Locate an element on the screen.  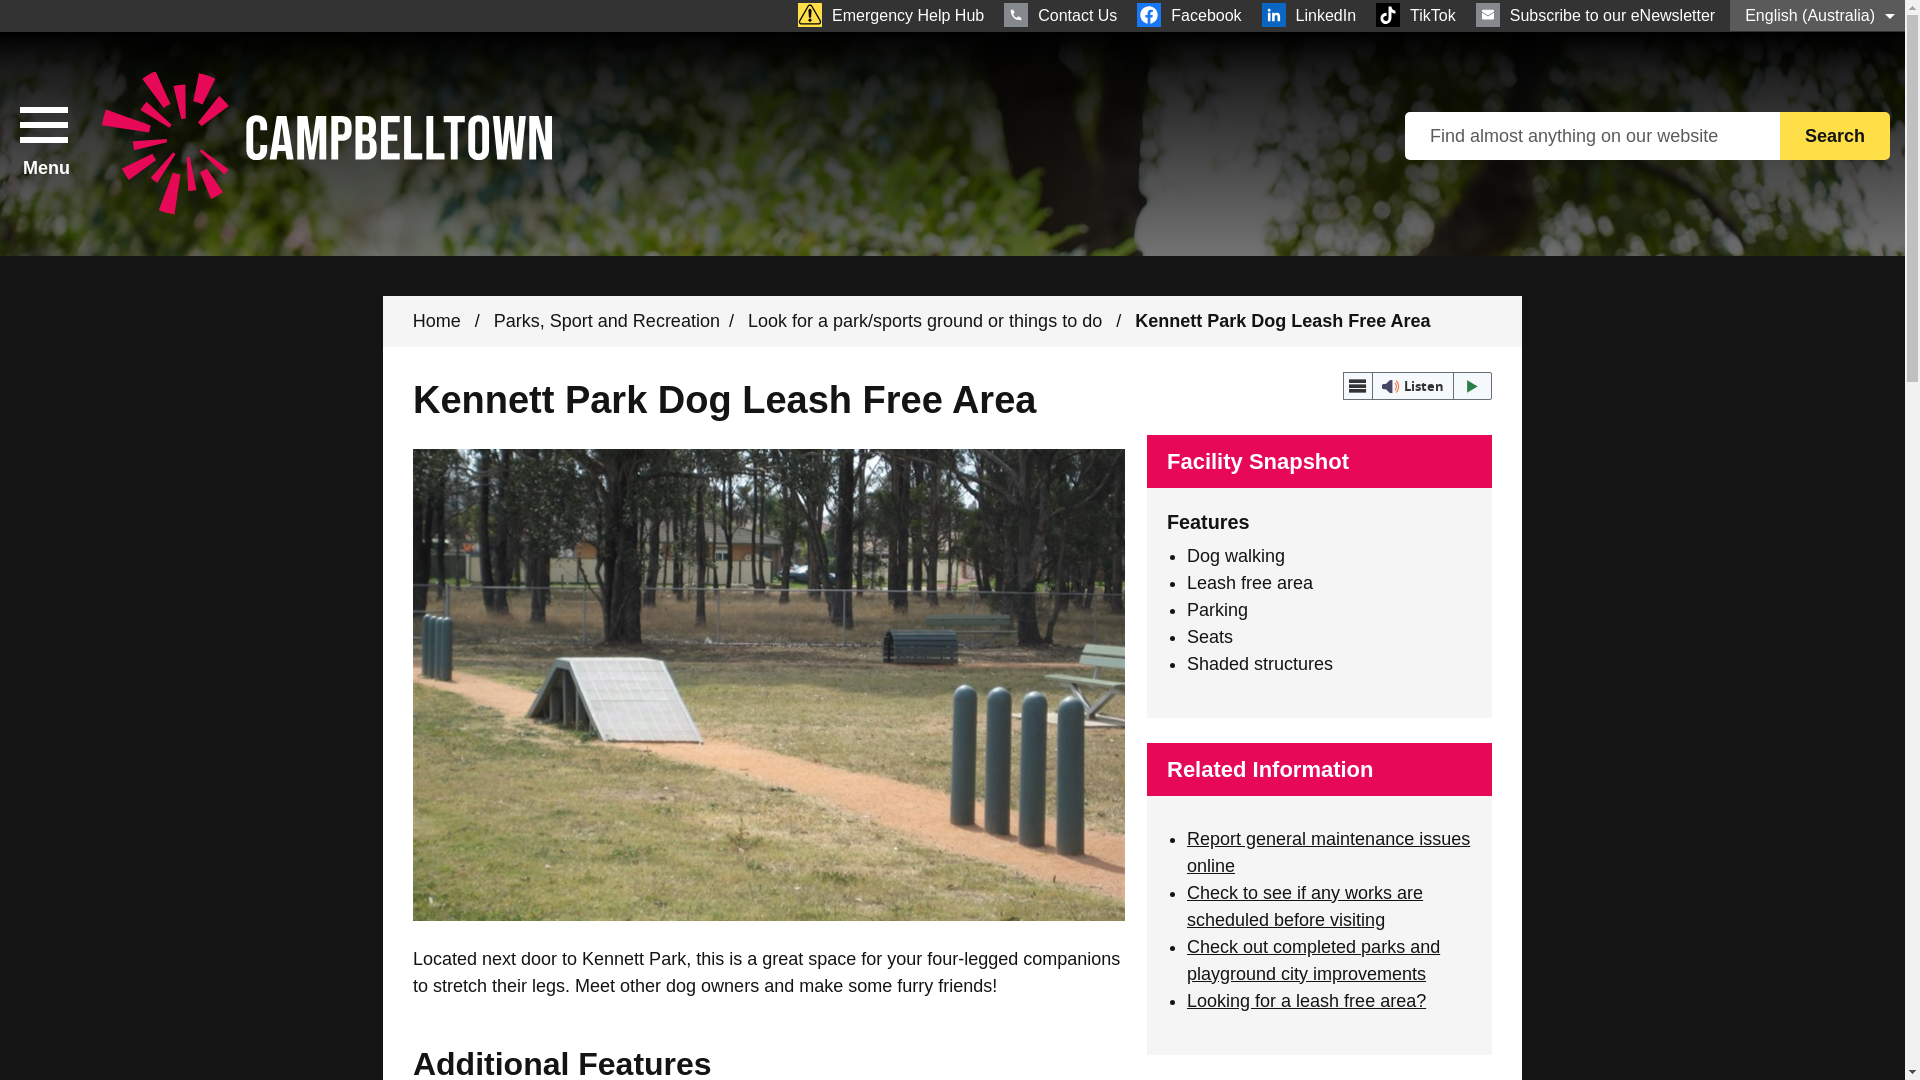
Campbelltown City Council - Home - Logo is located at coordinates (1834, 136).